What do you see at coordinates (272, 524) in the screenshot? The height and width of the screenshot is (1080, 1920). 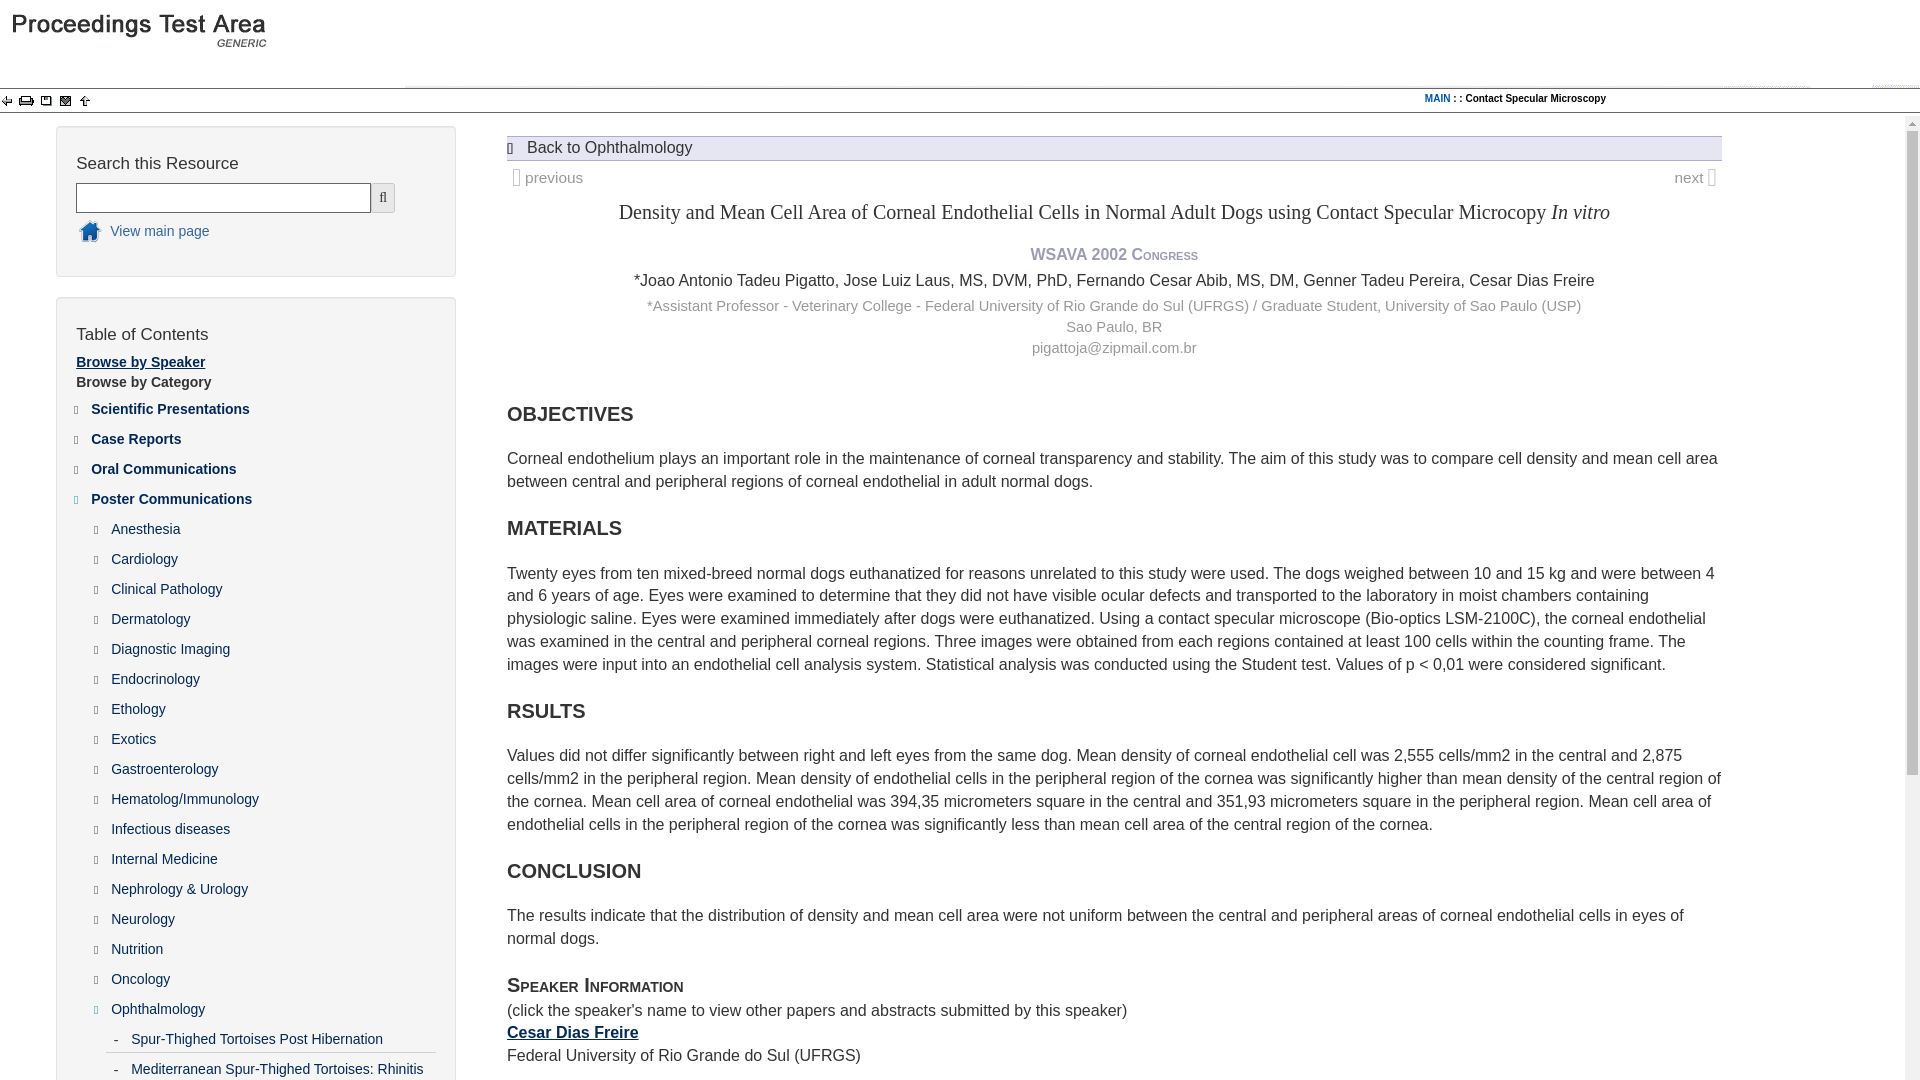 I see `Anesthesia` at bounding box center [272, 524].